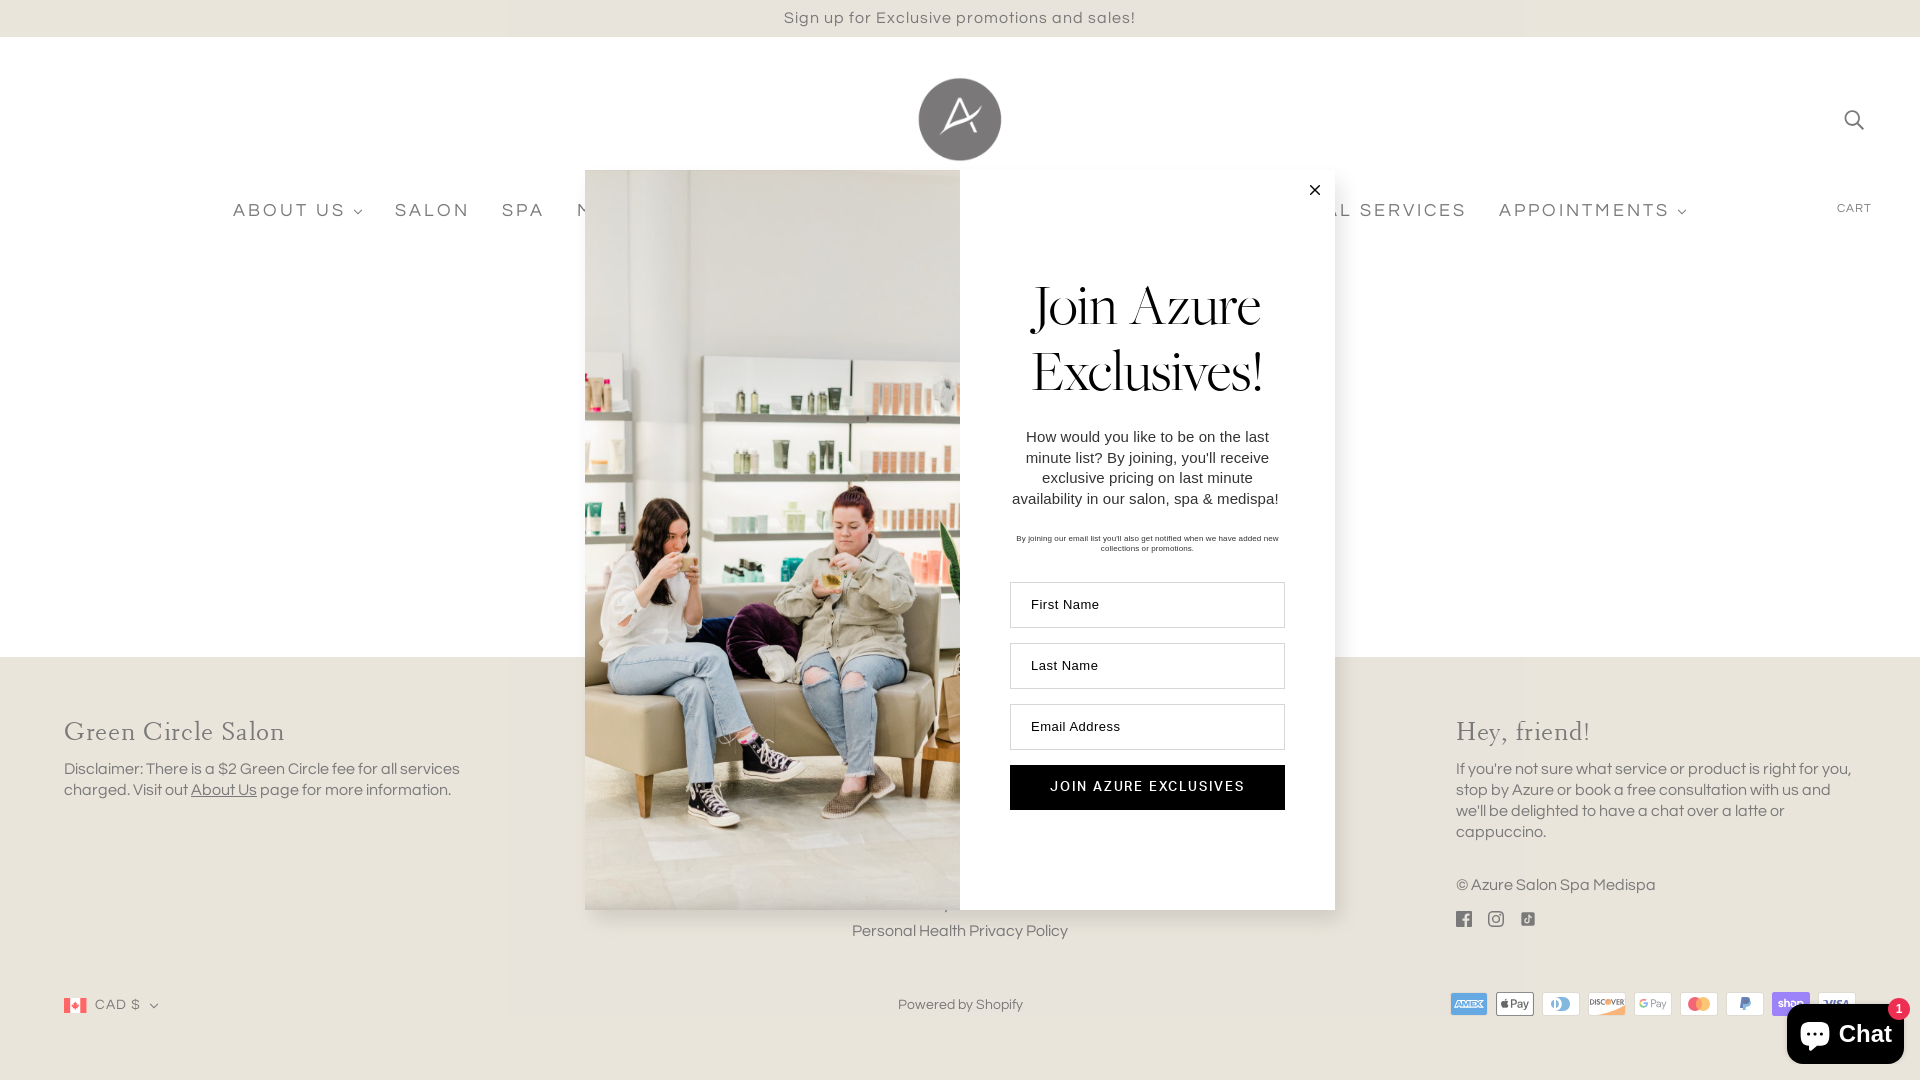  What do you see at coordinates (1370, 219) in the screenshot?
I see `BRIDAL SERVICES` at bounding box center [1370, 219].